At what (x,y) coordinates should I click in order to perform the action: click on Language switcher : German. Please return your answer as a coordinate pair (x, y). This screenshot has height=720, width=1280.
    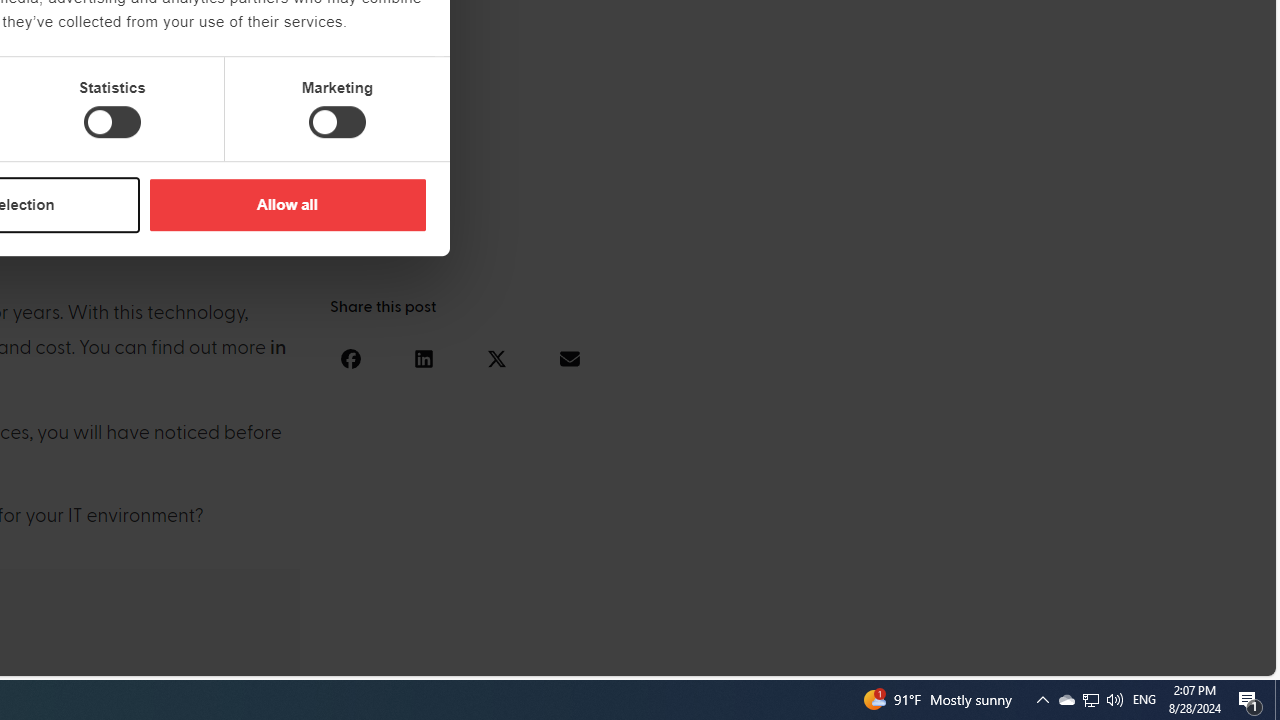
    Looking at the image, I should click on (886, 657).